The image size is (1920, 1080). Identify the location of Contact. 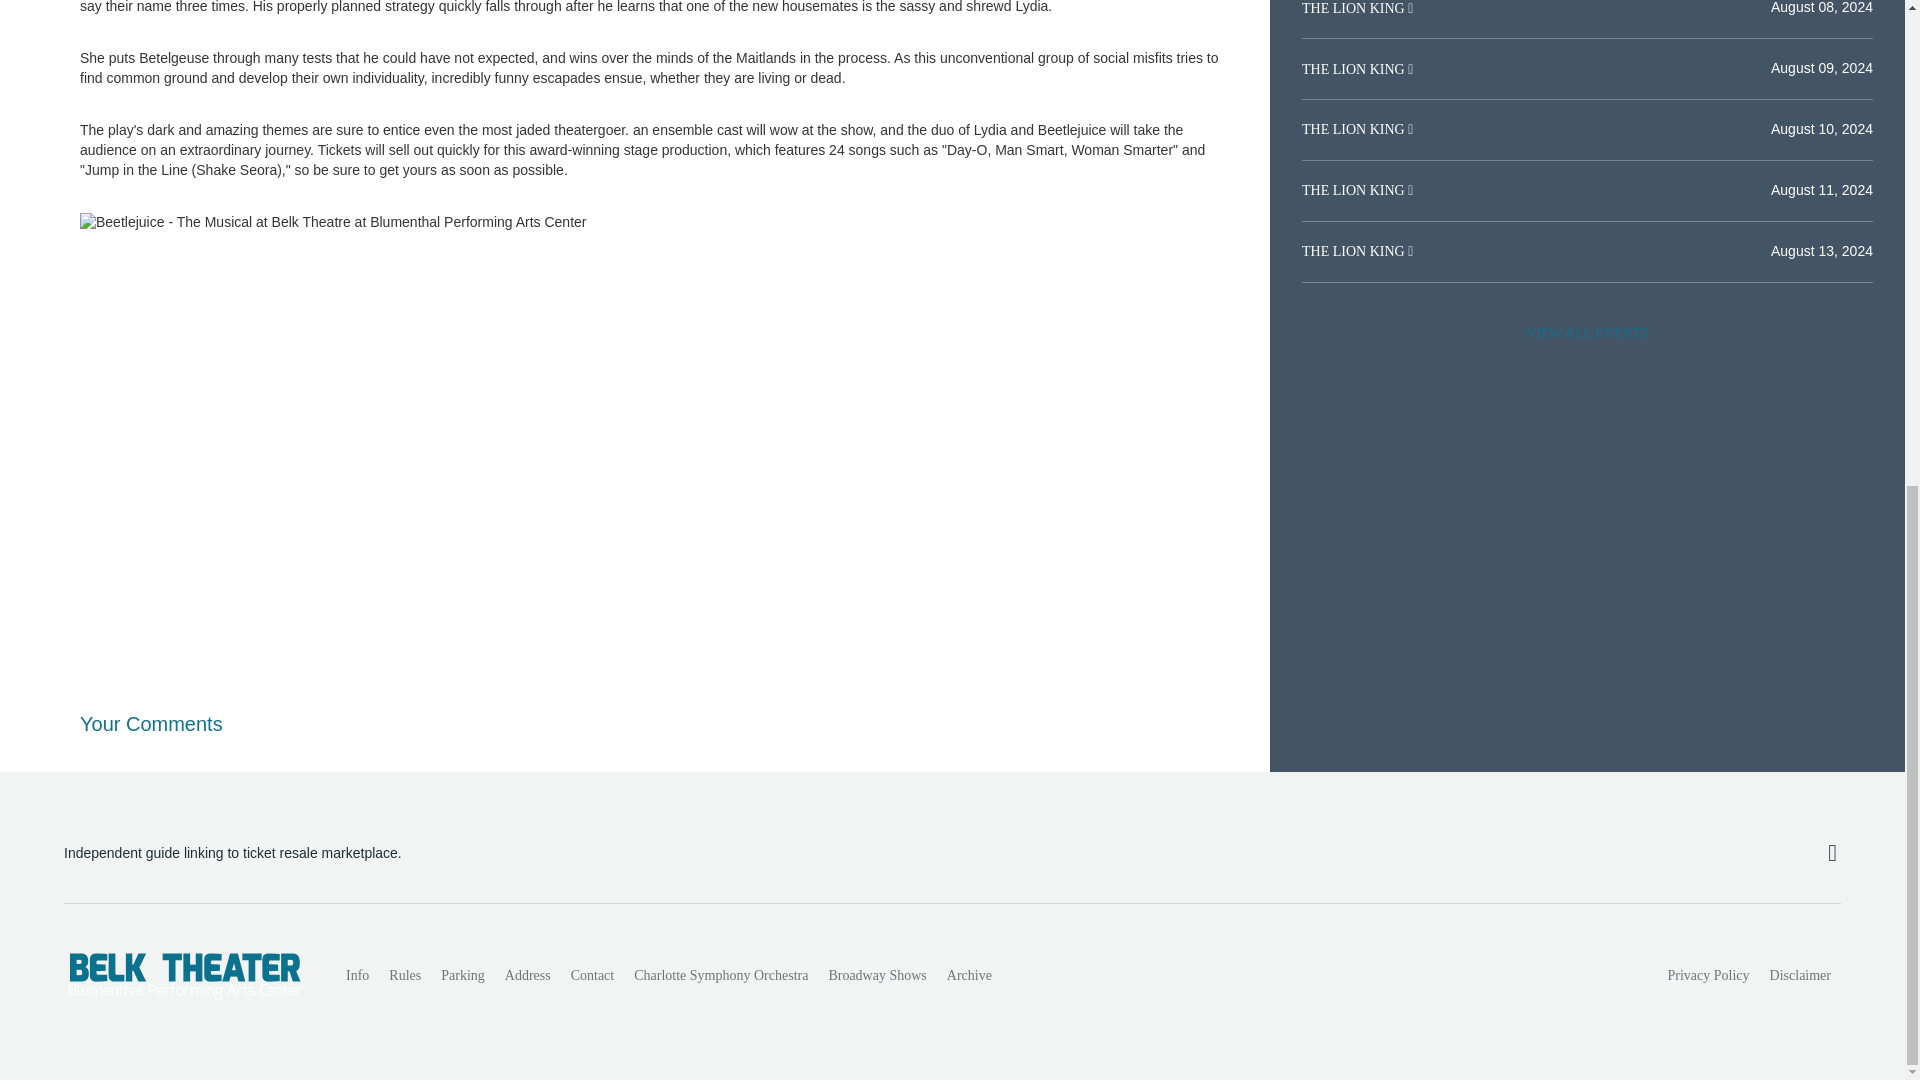
(592, 975).